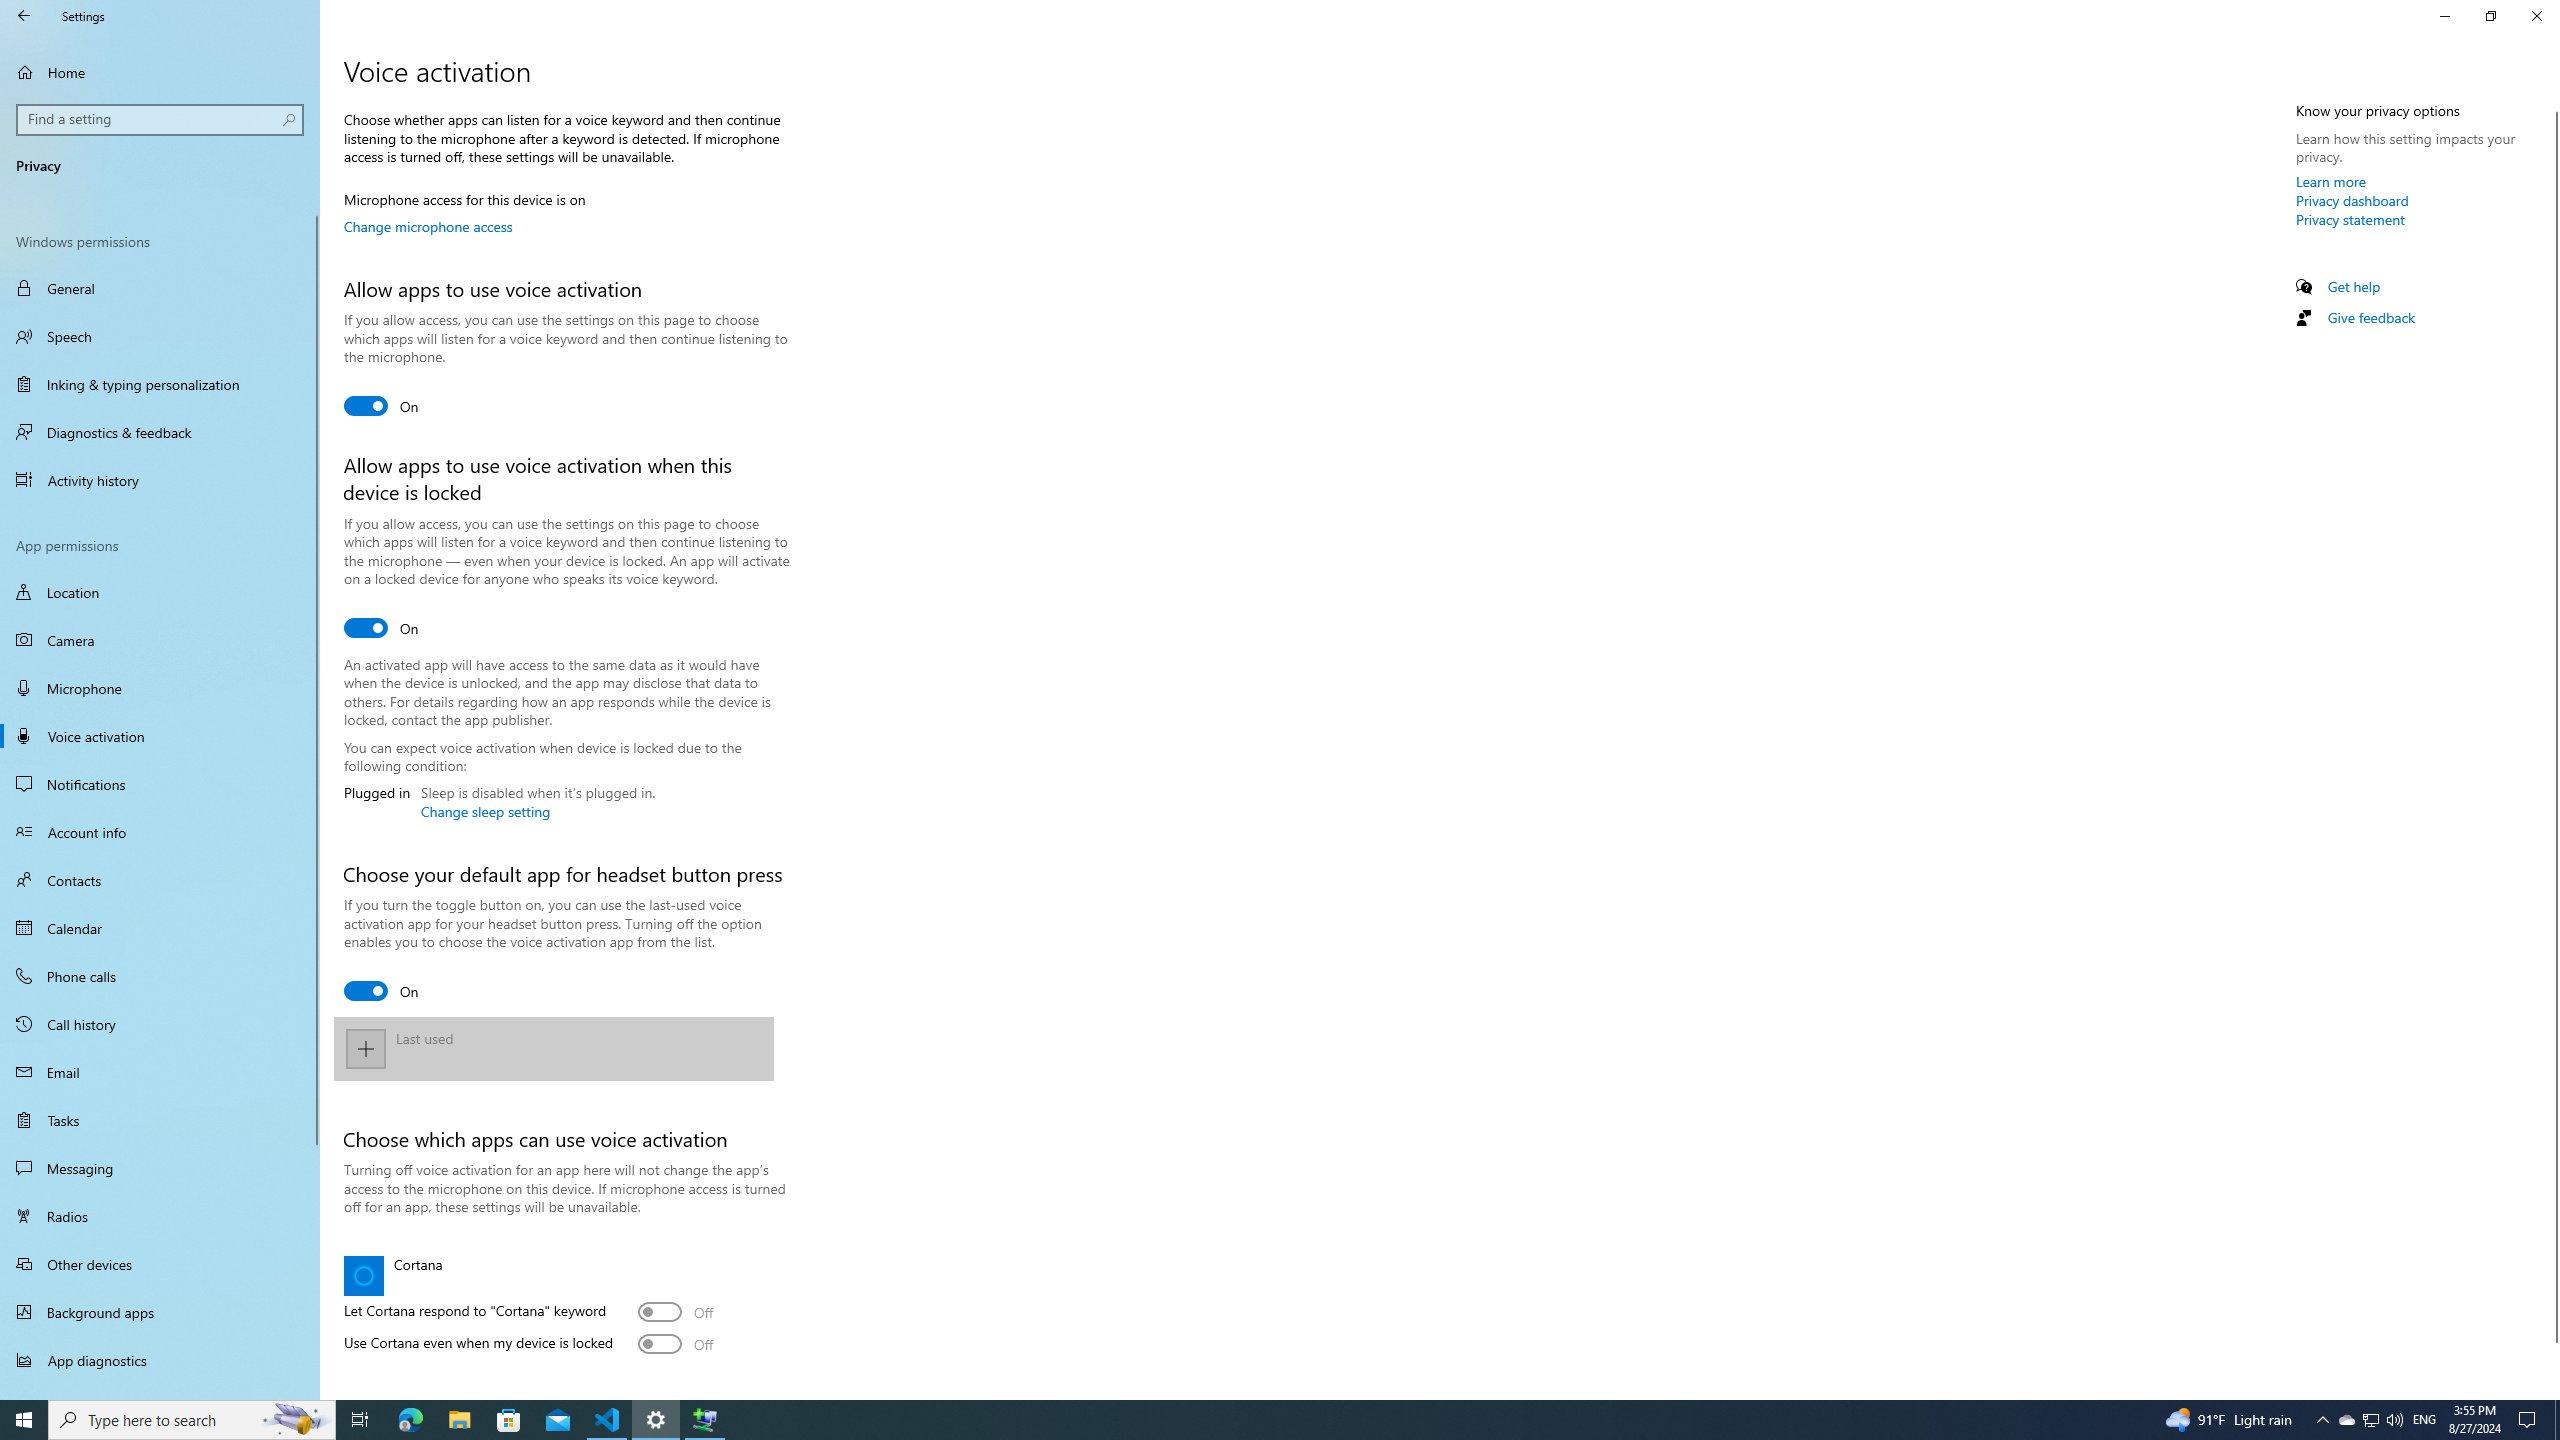 This screenshot has height=1440, width=2560. What do you see at coordinates (676, 1312) in the screenshot?
I see `Let Cortana respond to "Cortana" keyword` at bounding box center [676, 1312].